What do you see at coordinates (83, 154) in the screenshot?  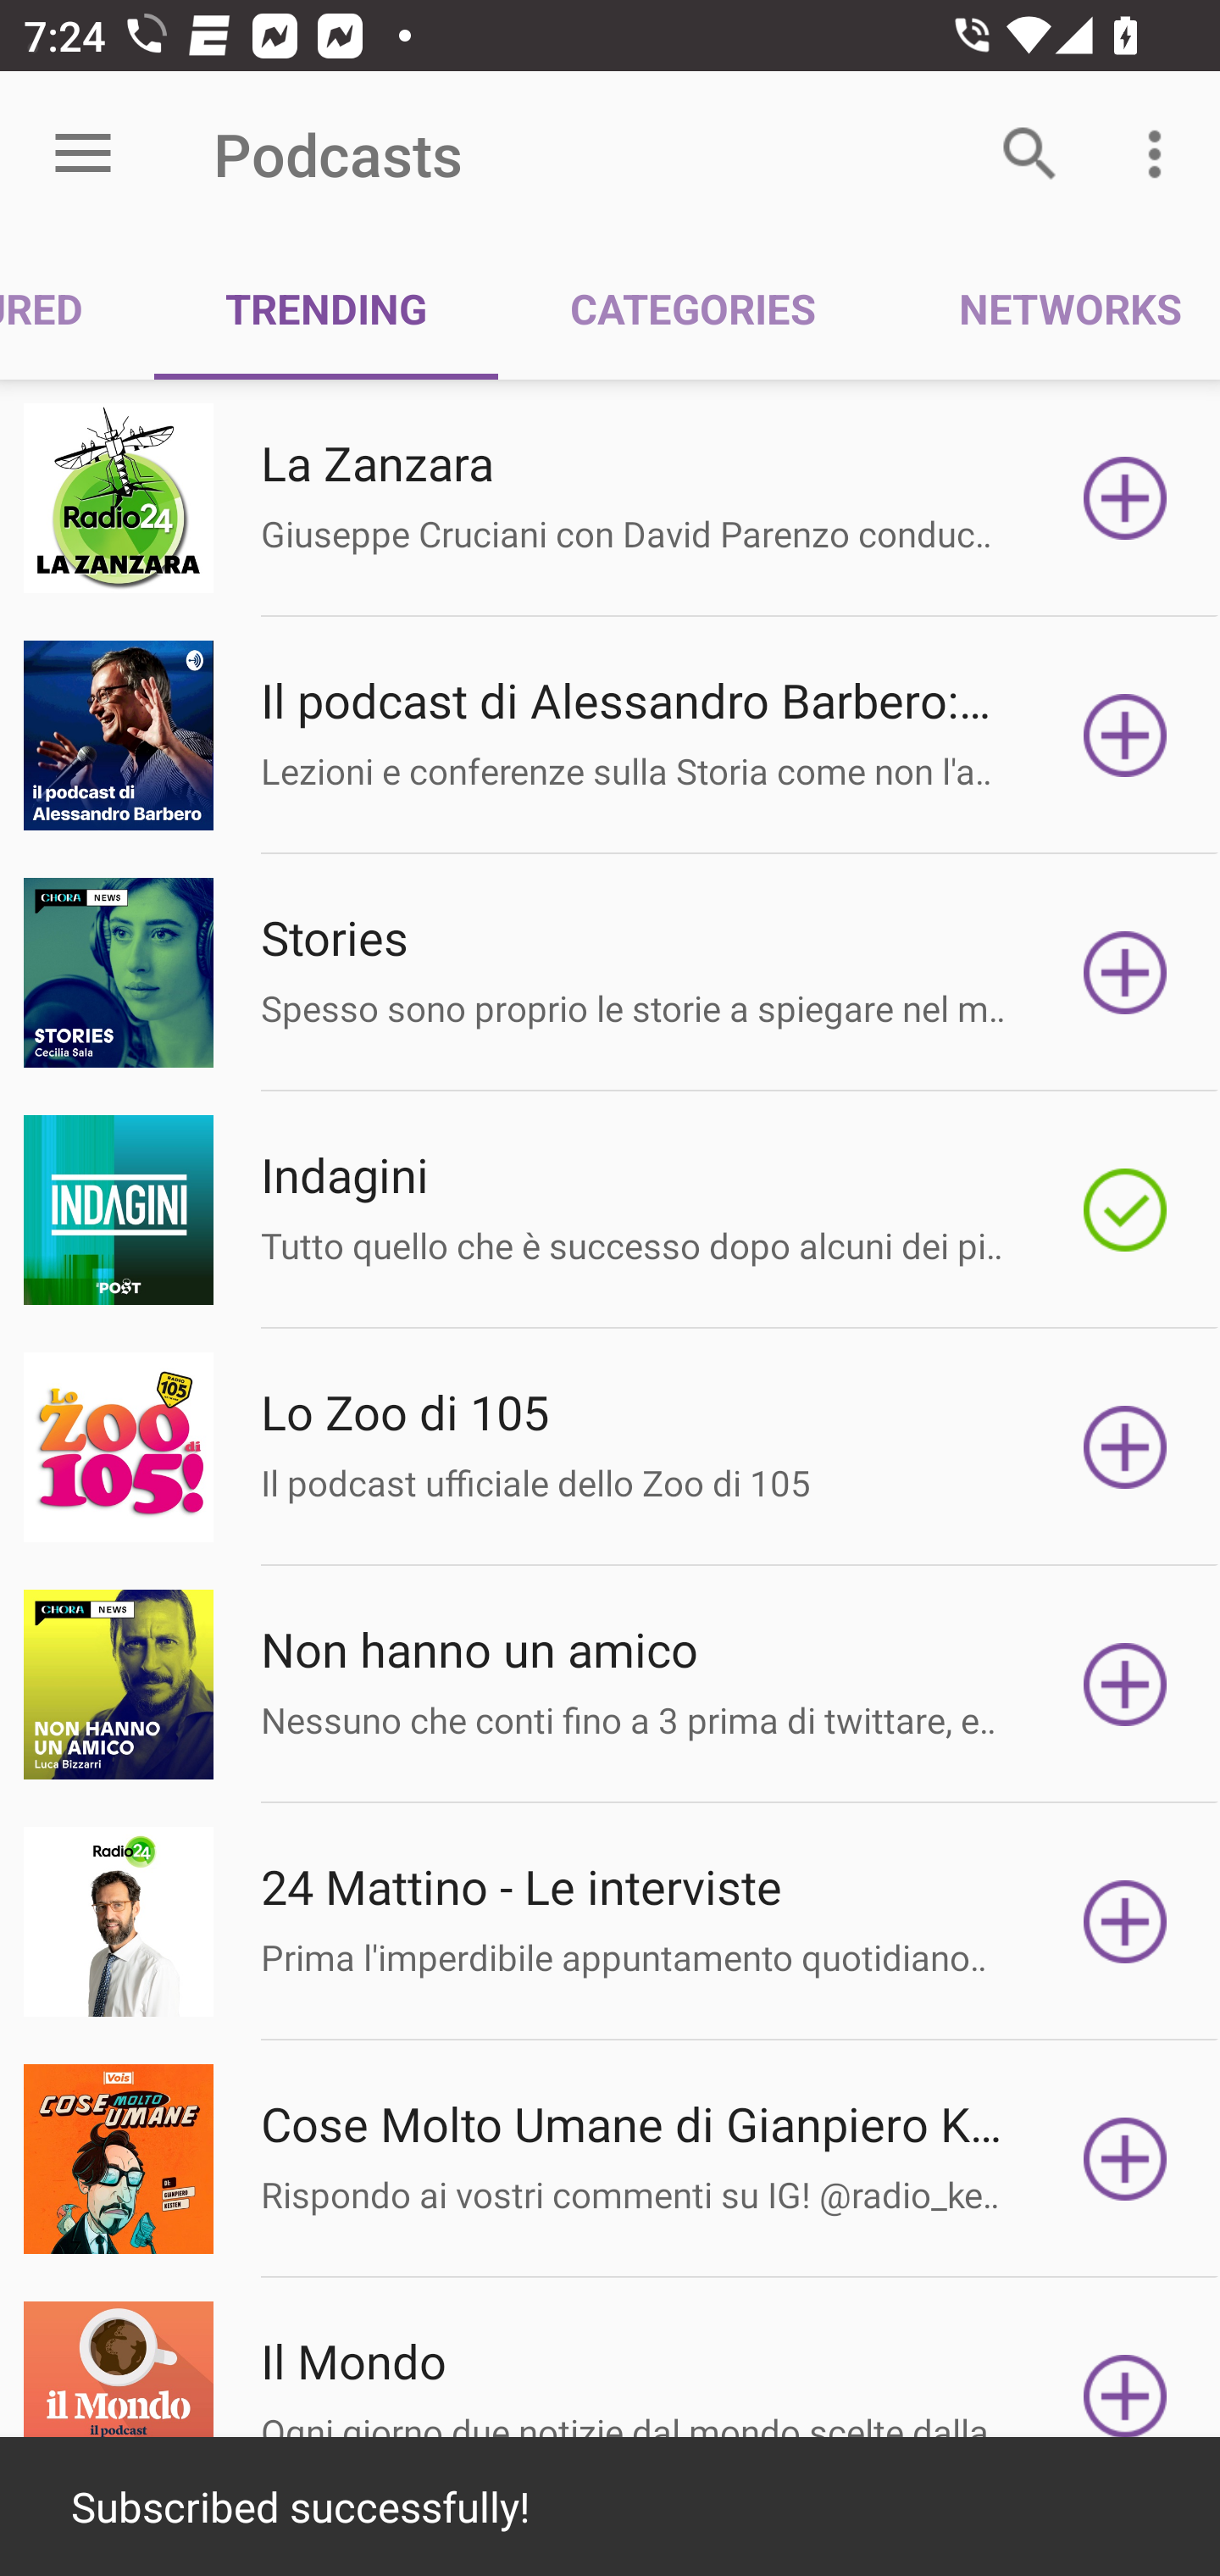 I see `Open menu` at bounding box center [83, 154].